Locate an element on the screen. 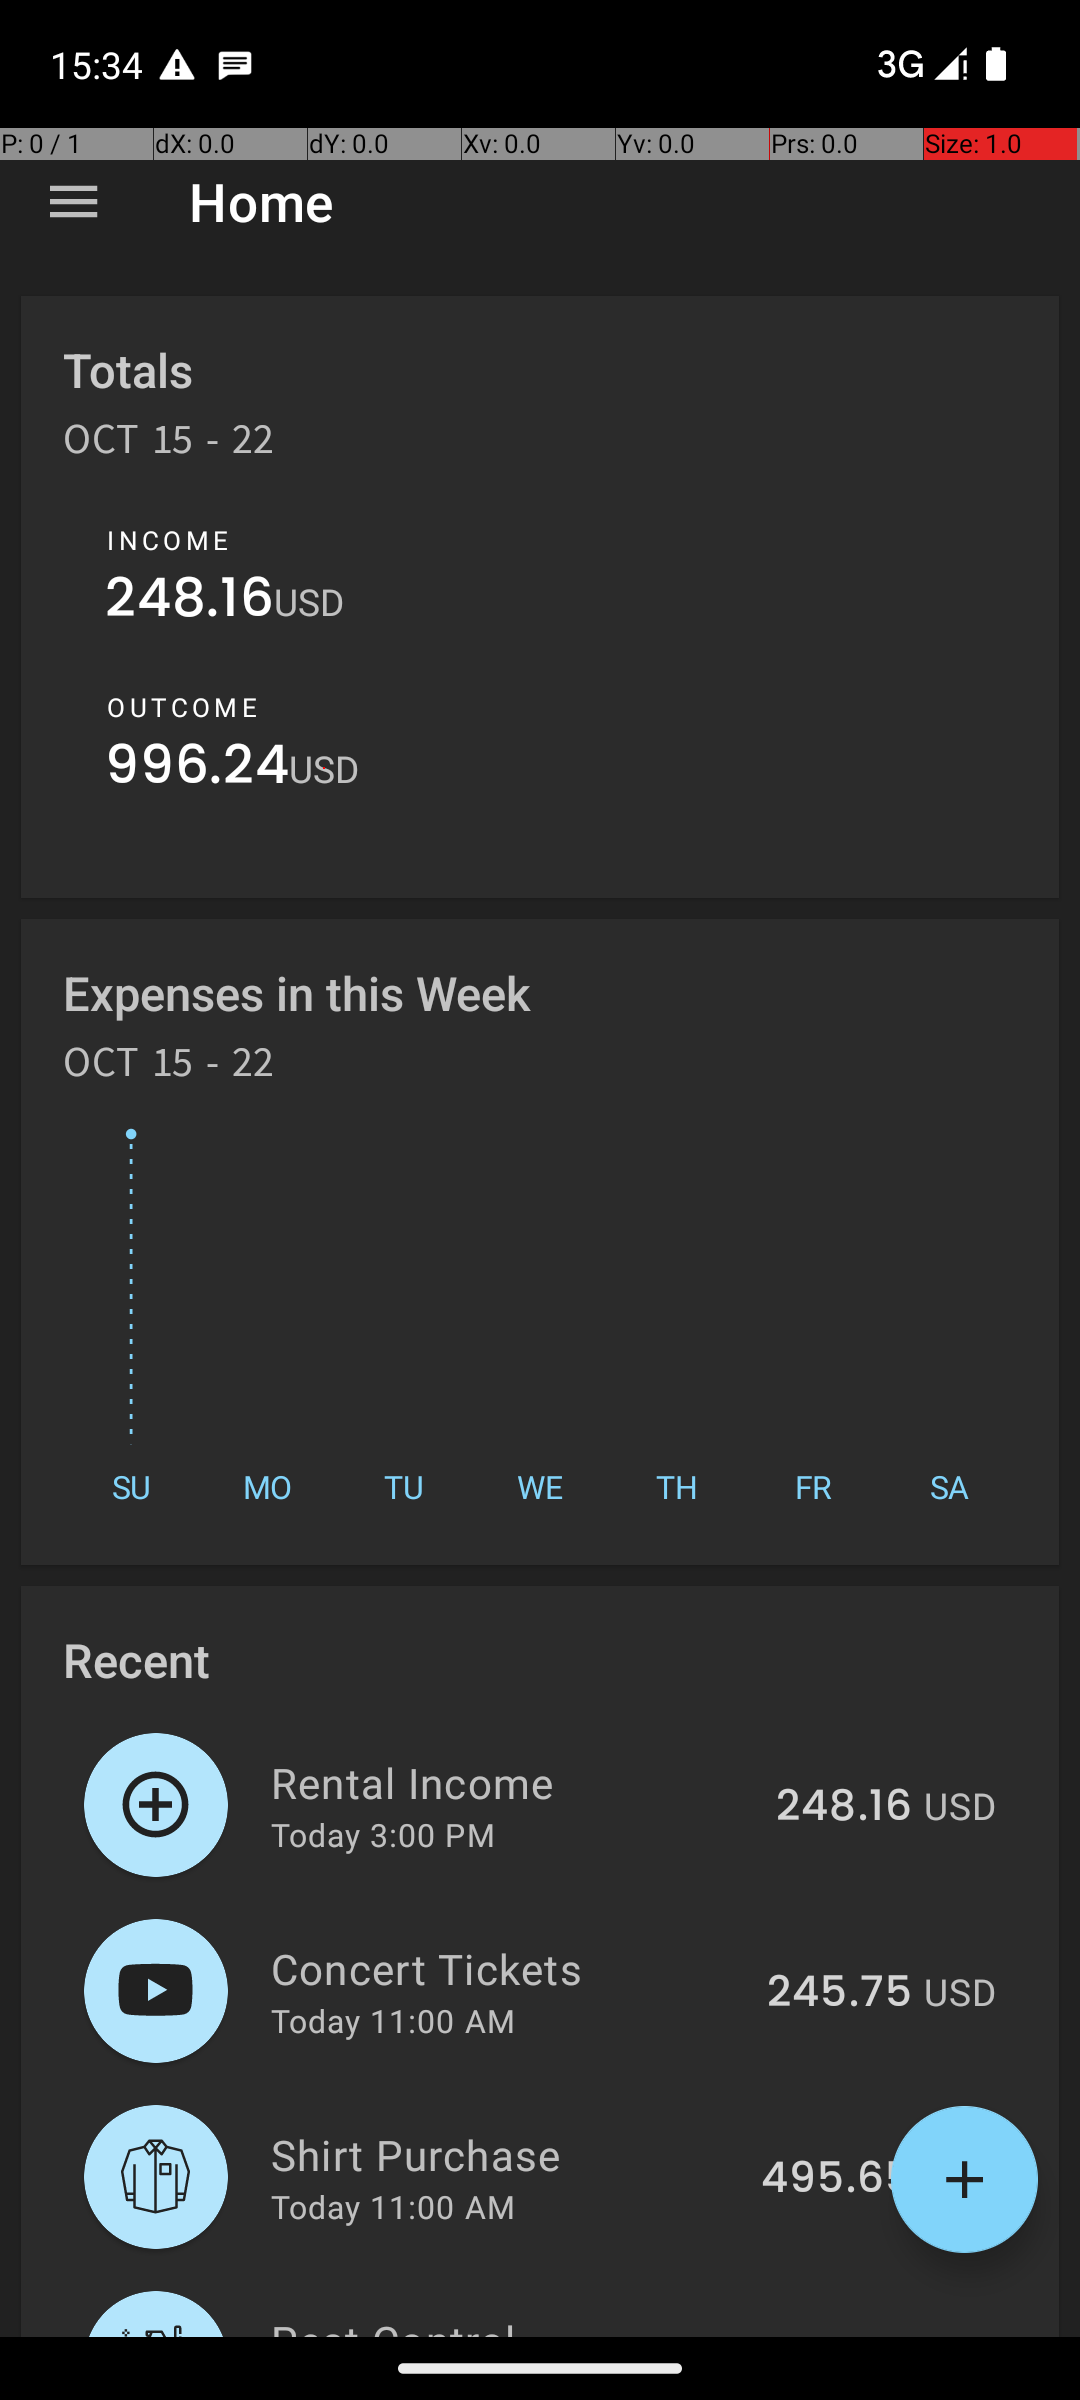 This screenshot has width=1080, height=2400. 248.16 is located at coordinates (190, 602).